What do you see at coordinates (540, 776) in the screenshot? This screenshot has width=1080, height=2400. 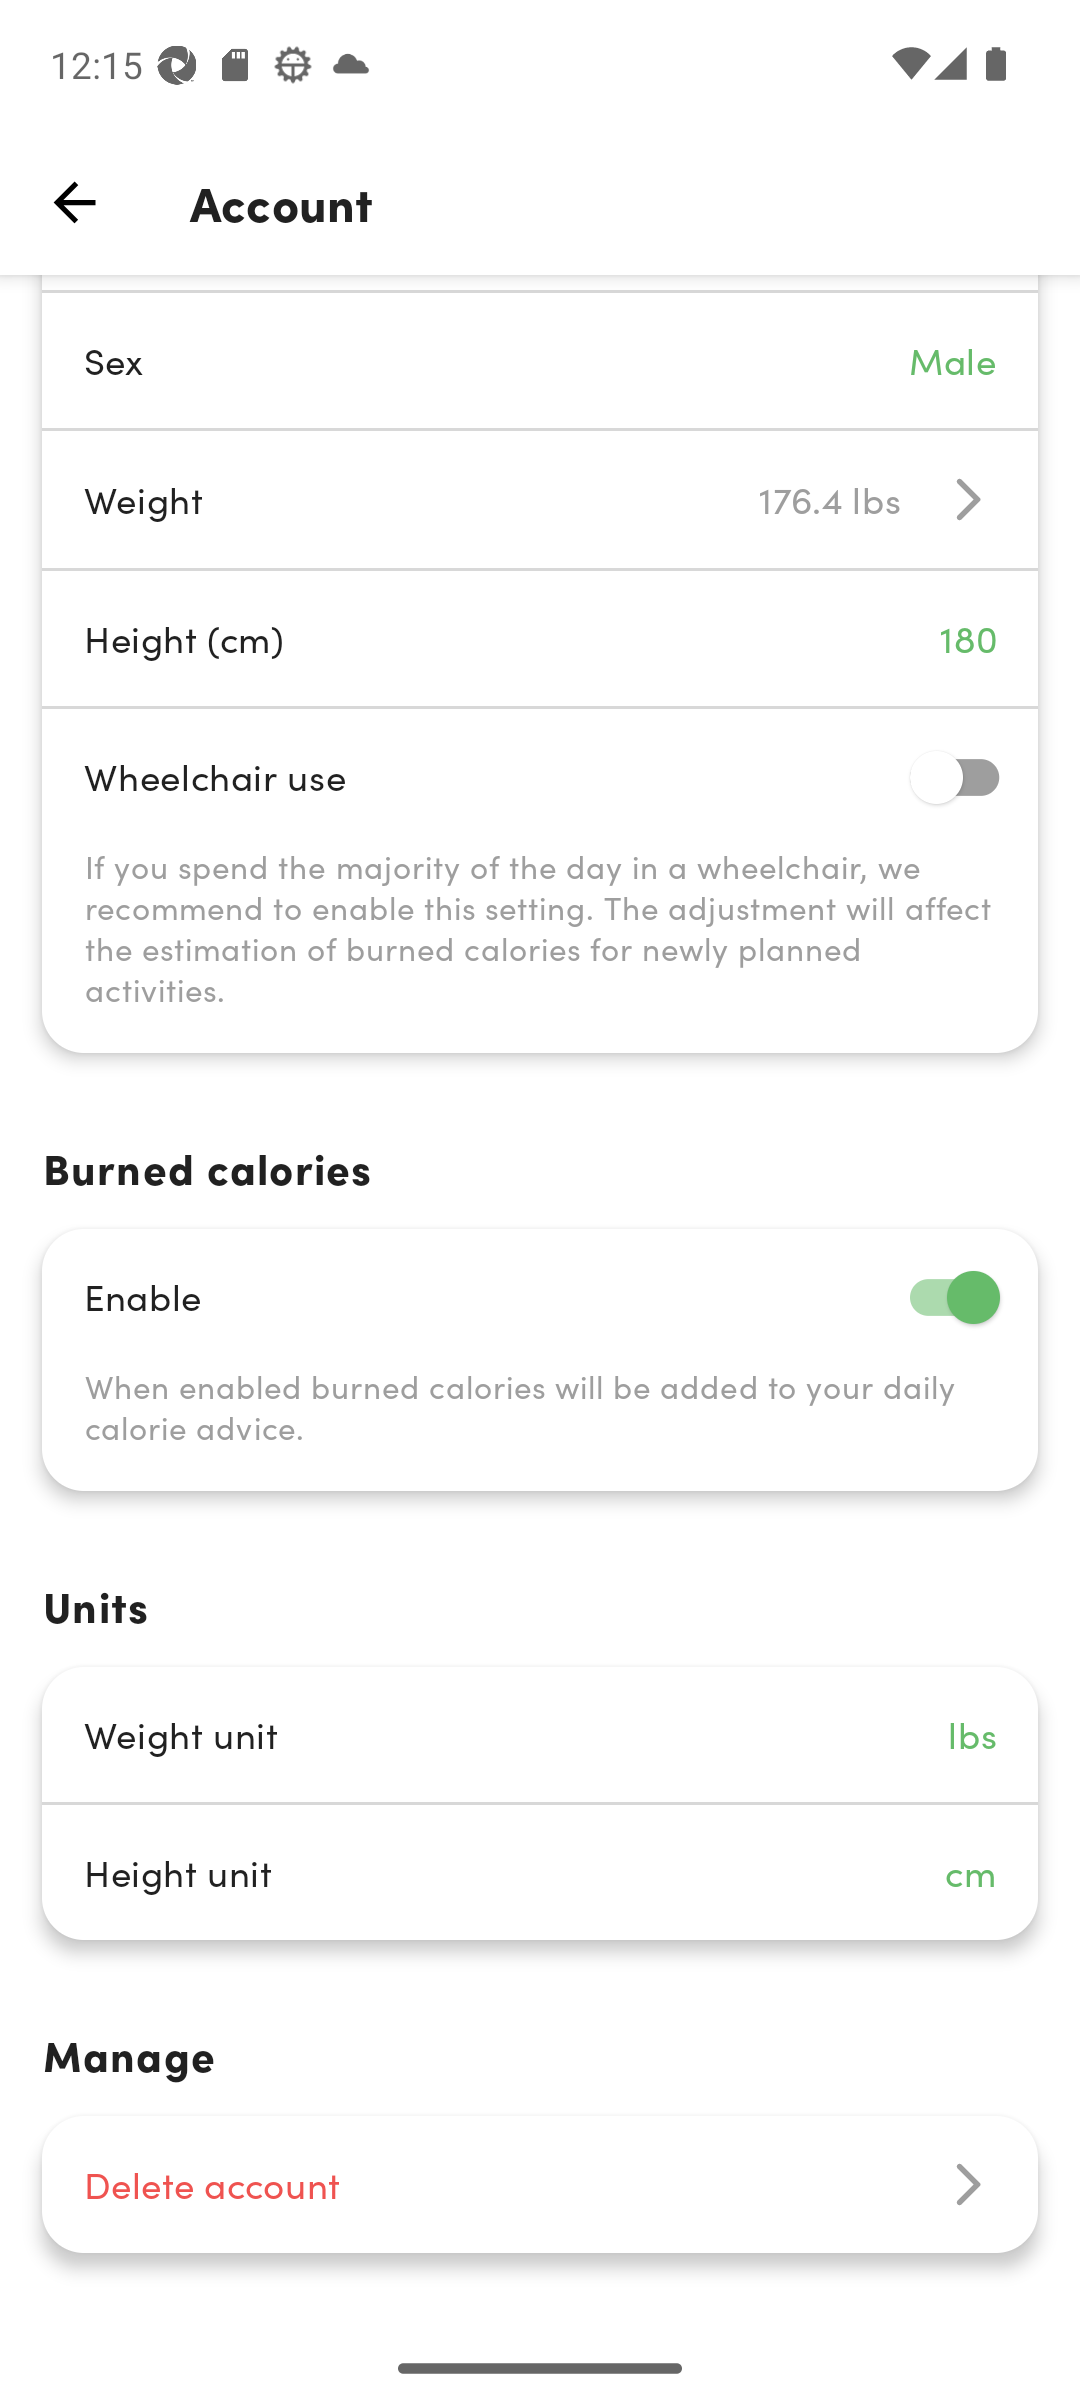 I see `Wheelchair use` at bounding box center [540, 776].